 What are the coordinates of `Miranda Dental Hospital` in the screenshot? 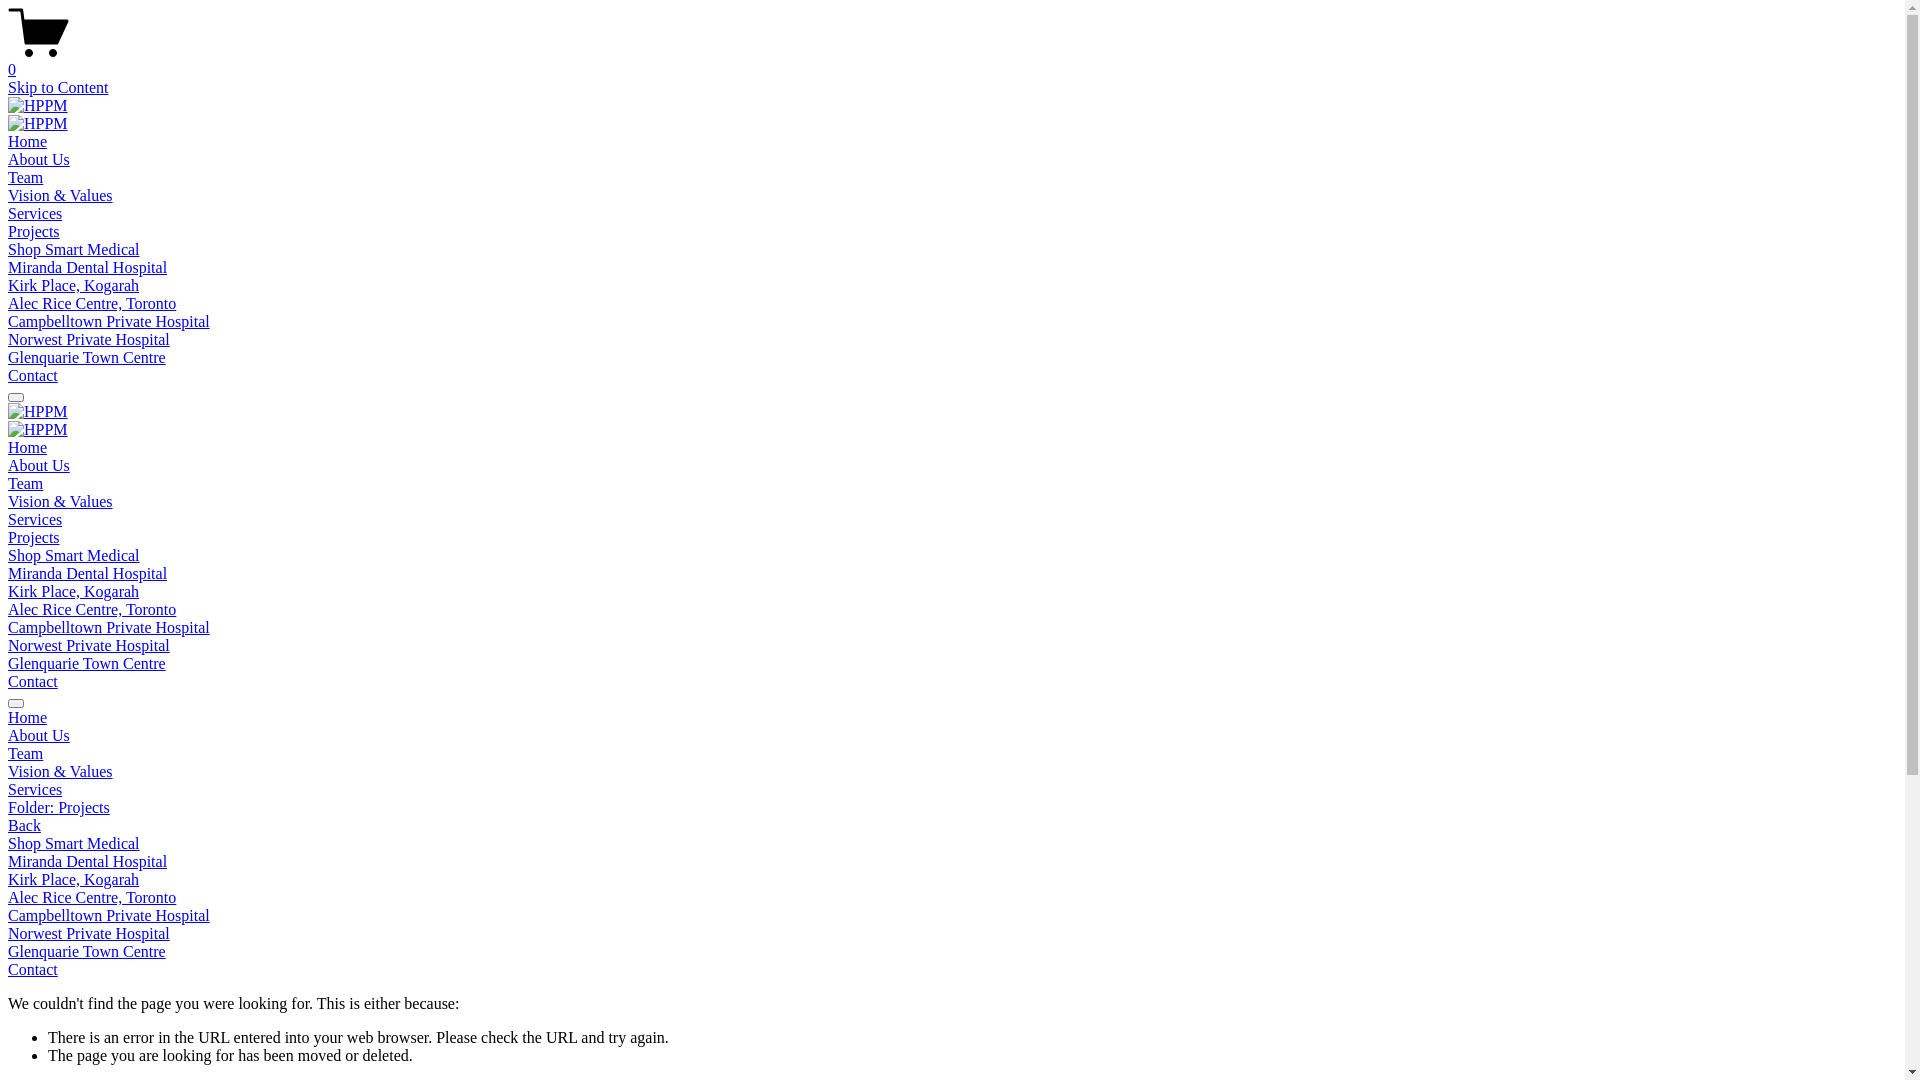 It's located at (88, 574).